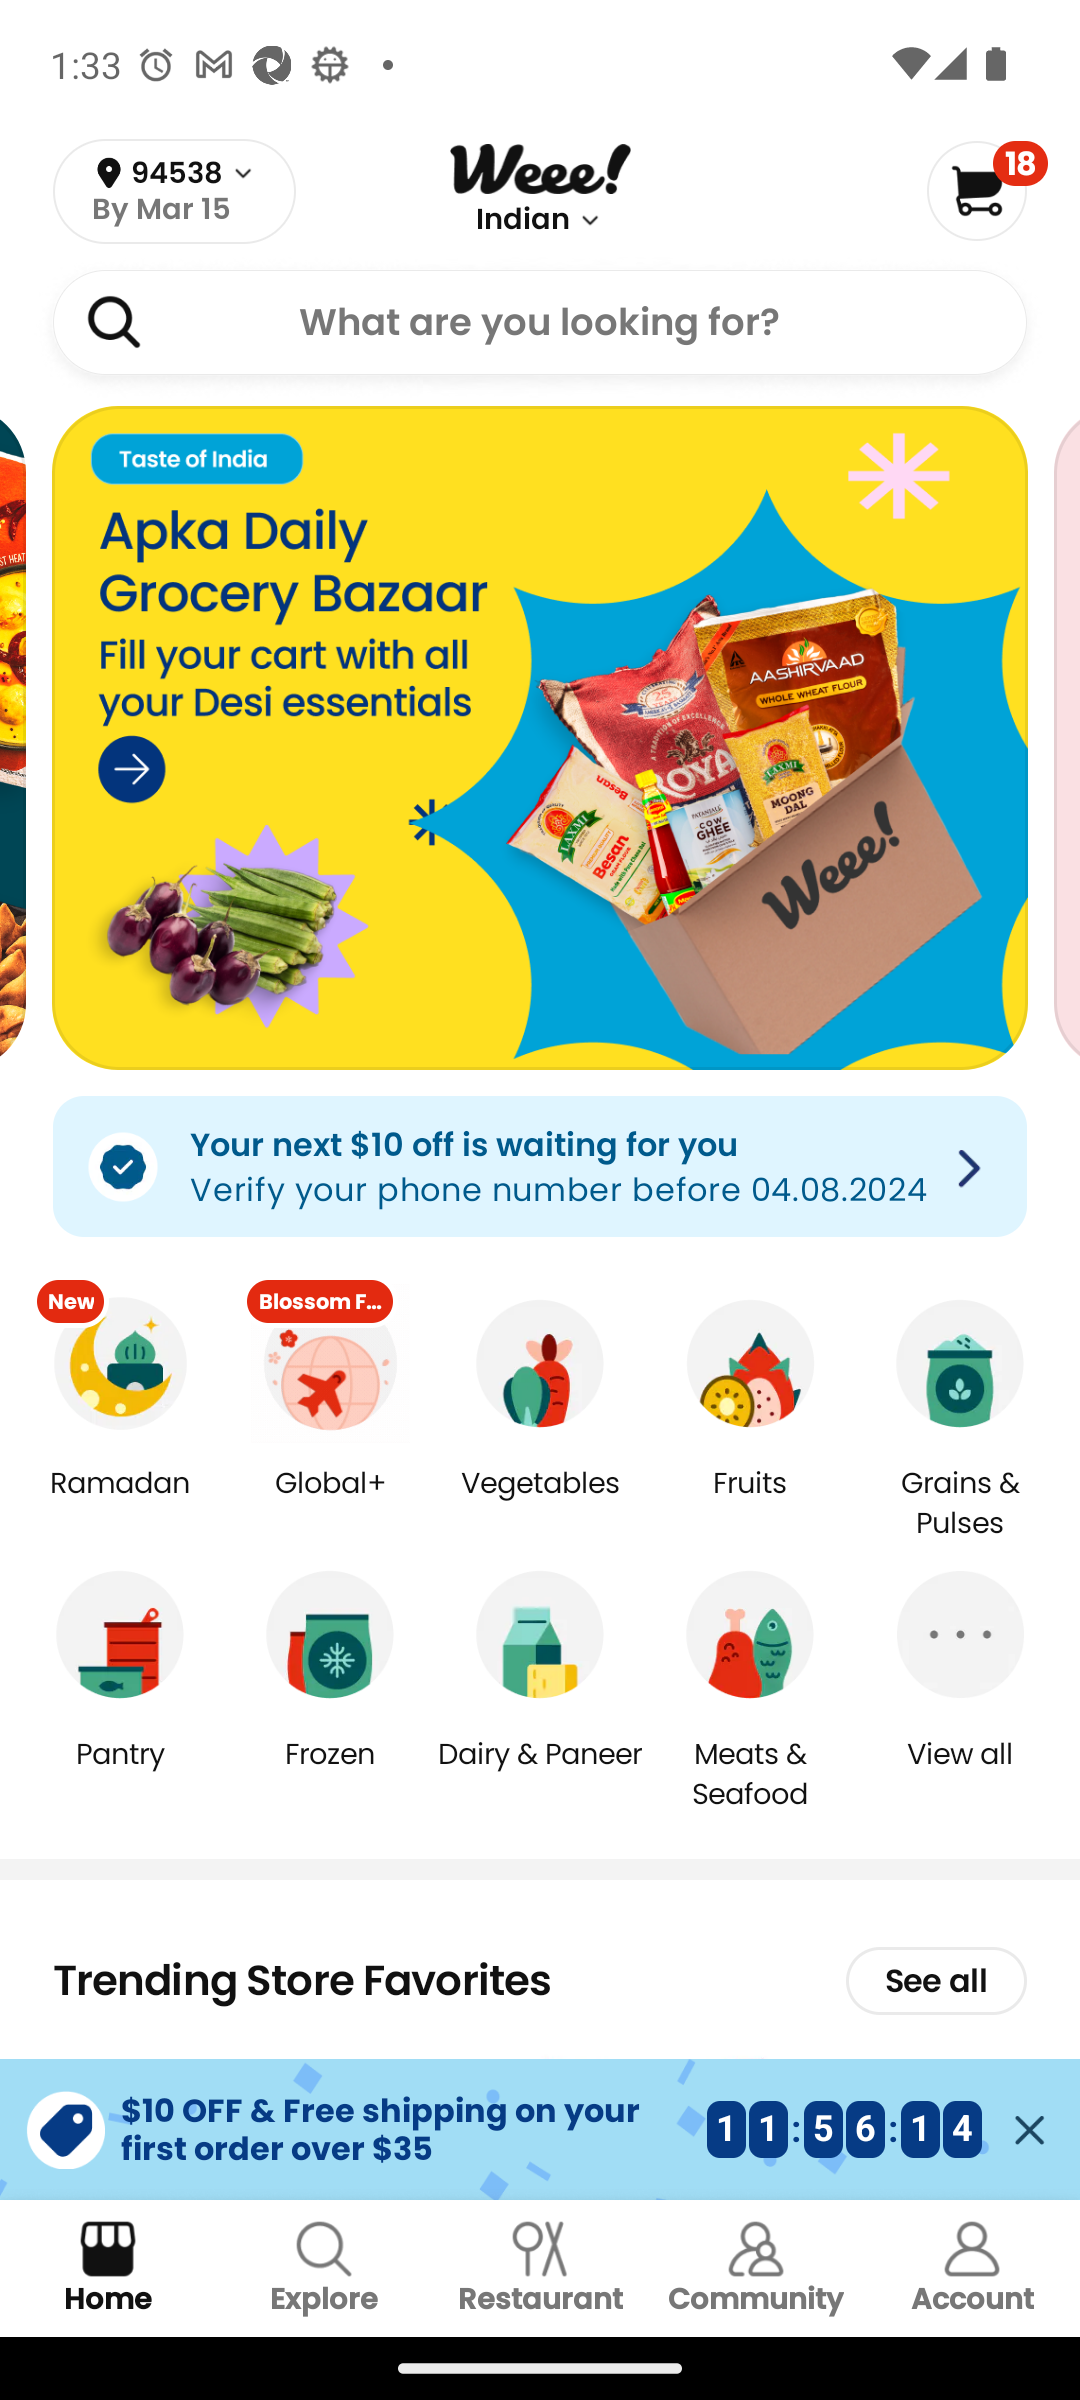 Image resolution: width=1080 pixels, height=2400 pixels. Describe the element at coordinates (120, 1504) in the screenshot. I see `Ramadan` at that location.